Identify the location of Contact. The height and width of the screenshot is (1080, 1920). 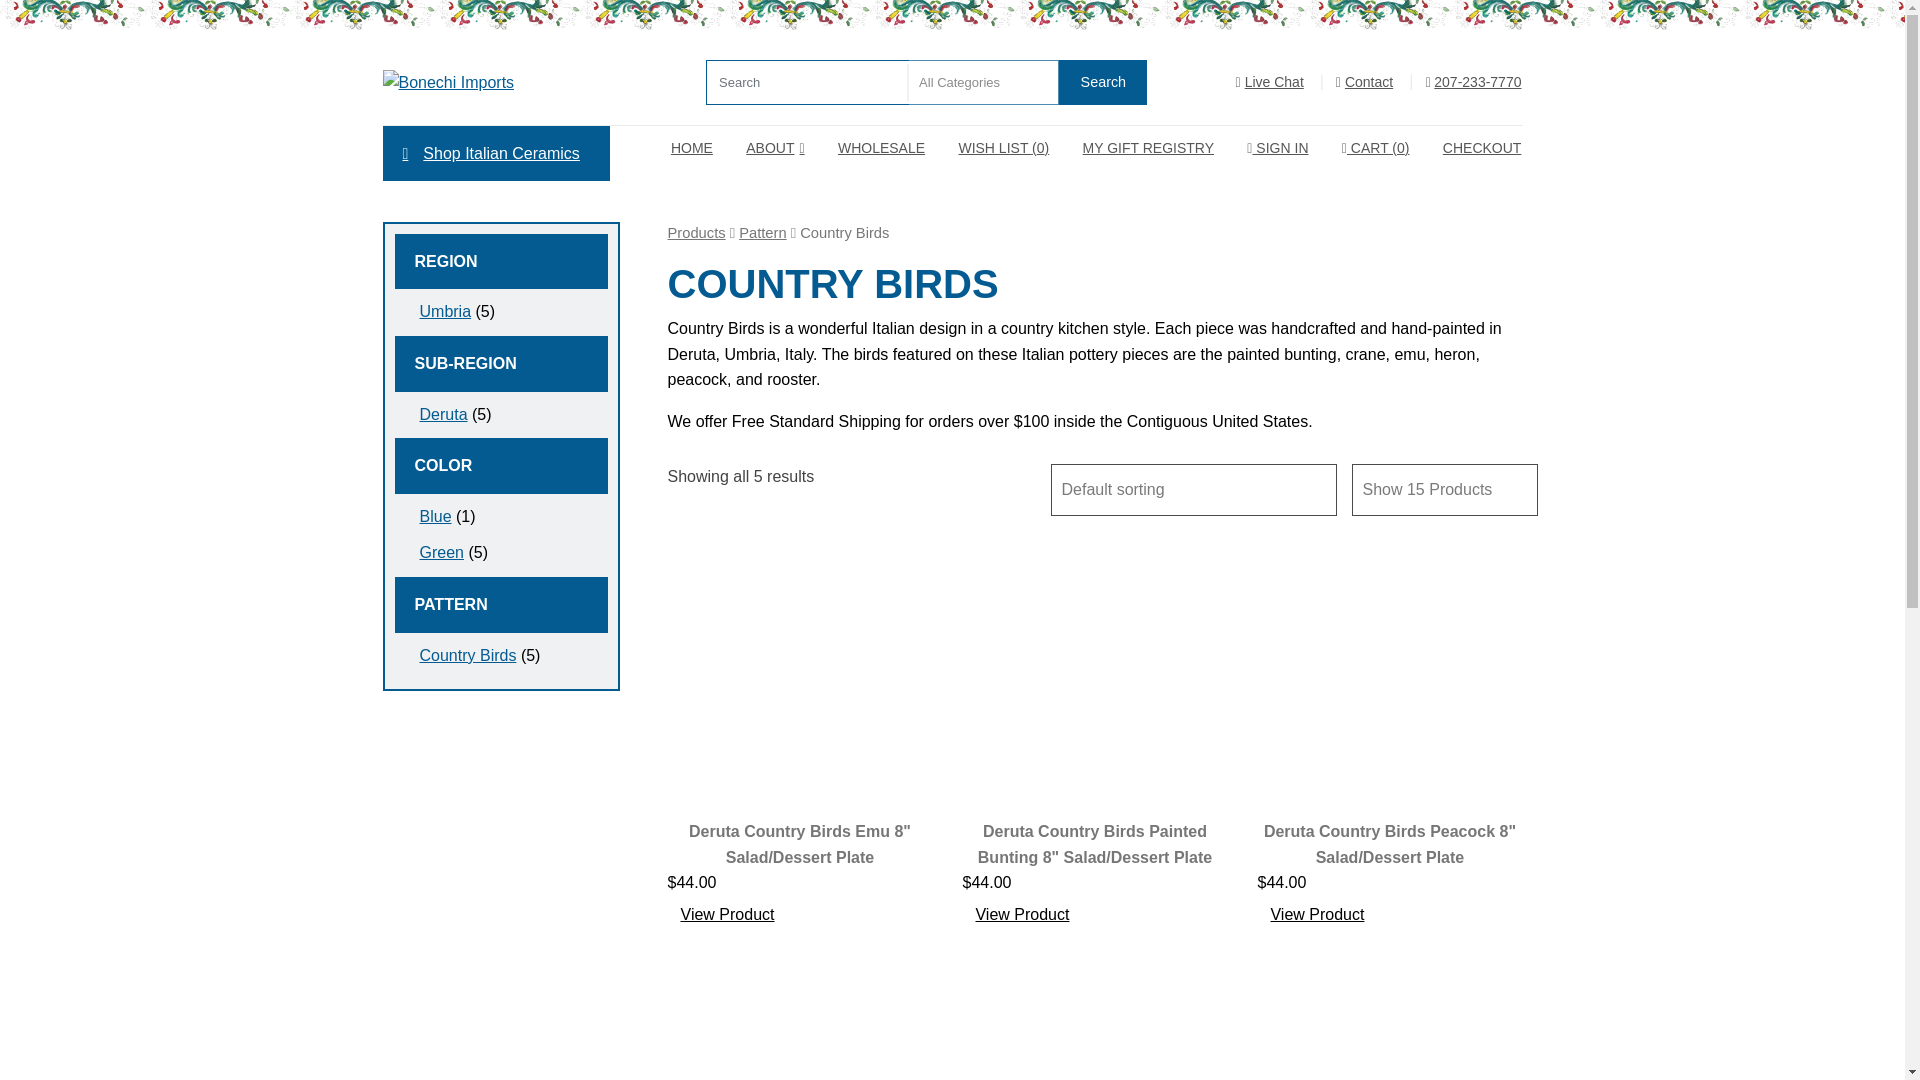
(1364, 82).